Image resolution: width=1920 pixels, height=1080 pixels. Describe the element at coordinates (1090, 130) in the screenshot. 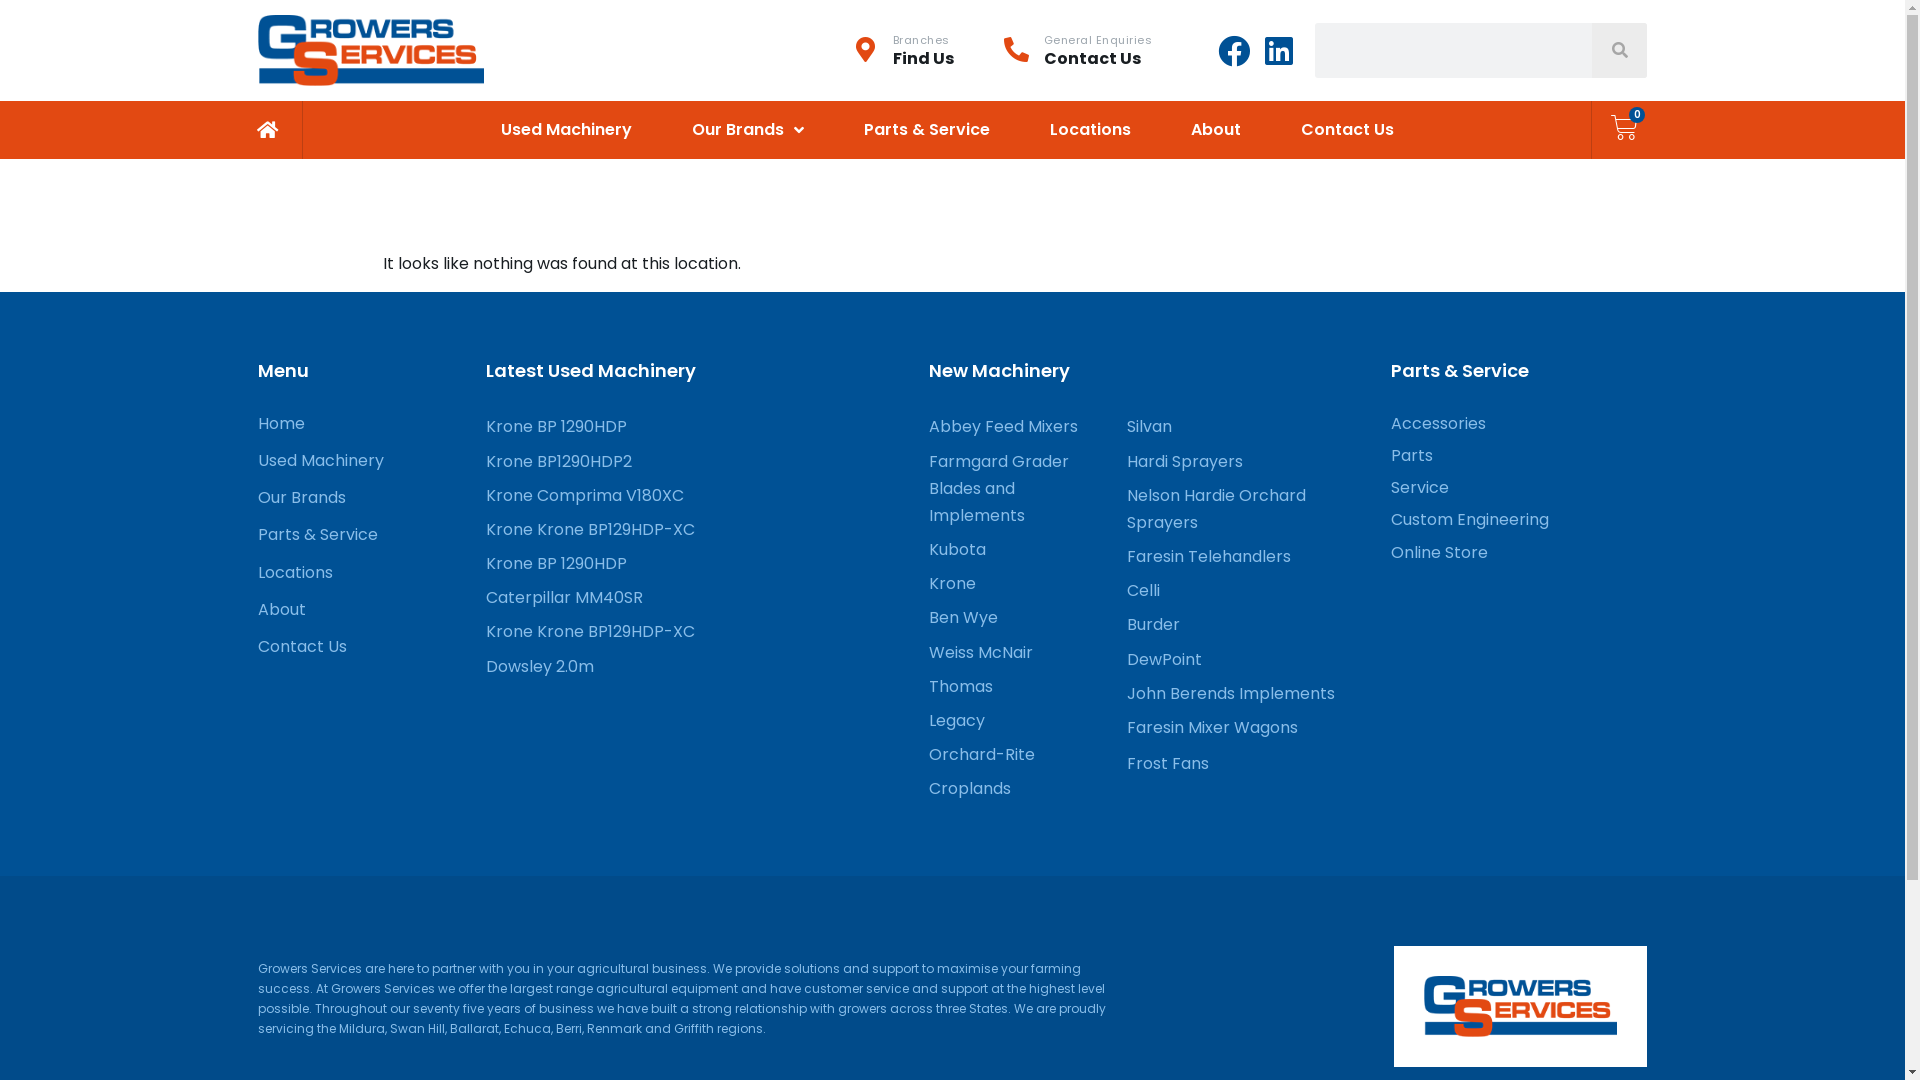

I see `Locations` at that location.